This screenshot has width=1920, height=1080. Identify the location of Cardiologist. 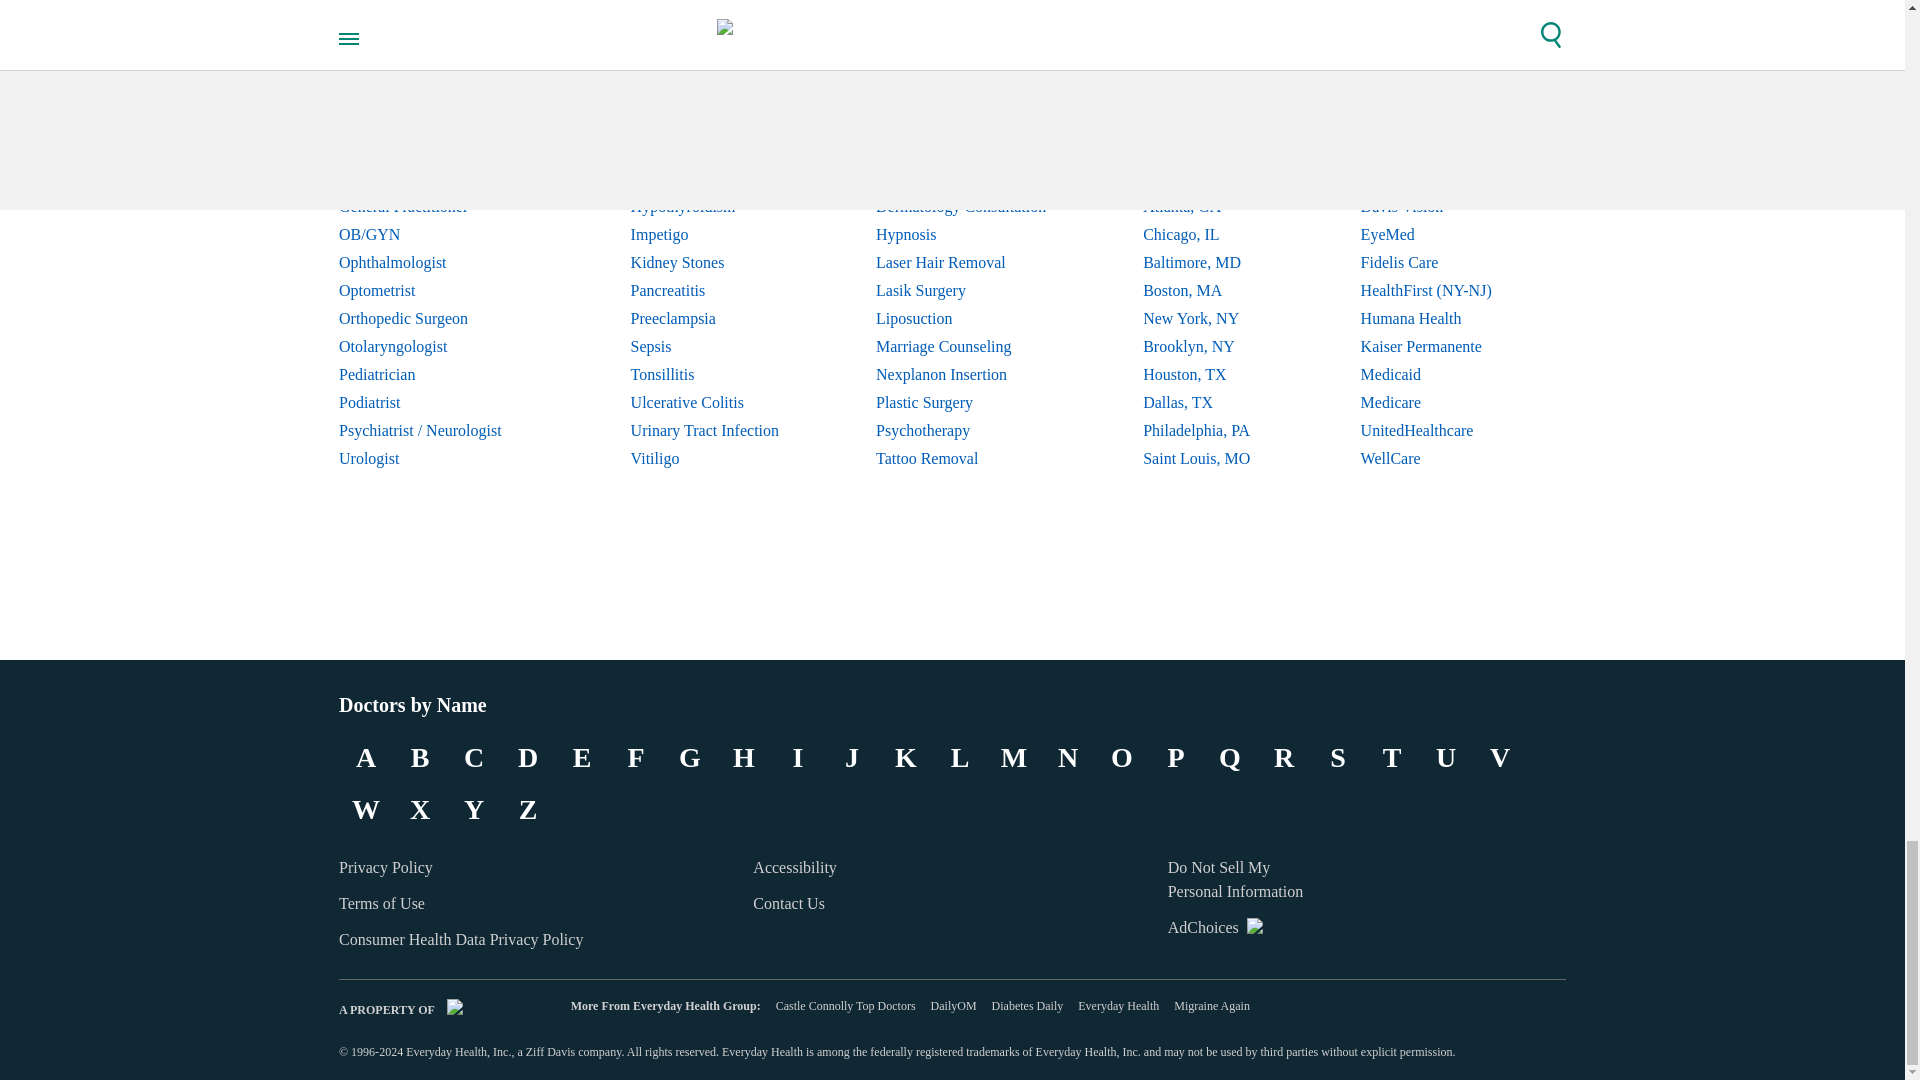
(436, 95).